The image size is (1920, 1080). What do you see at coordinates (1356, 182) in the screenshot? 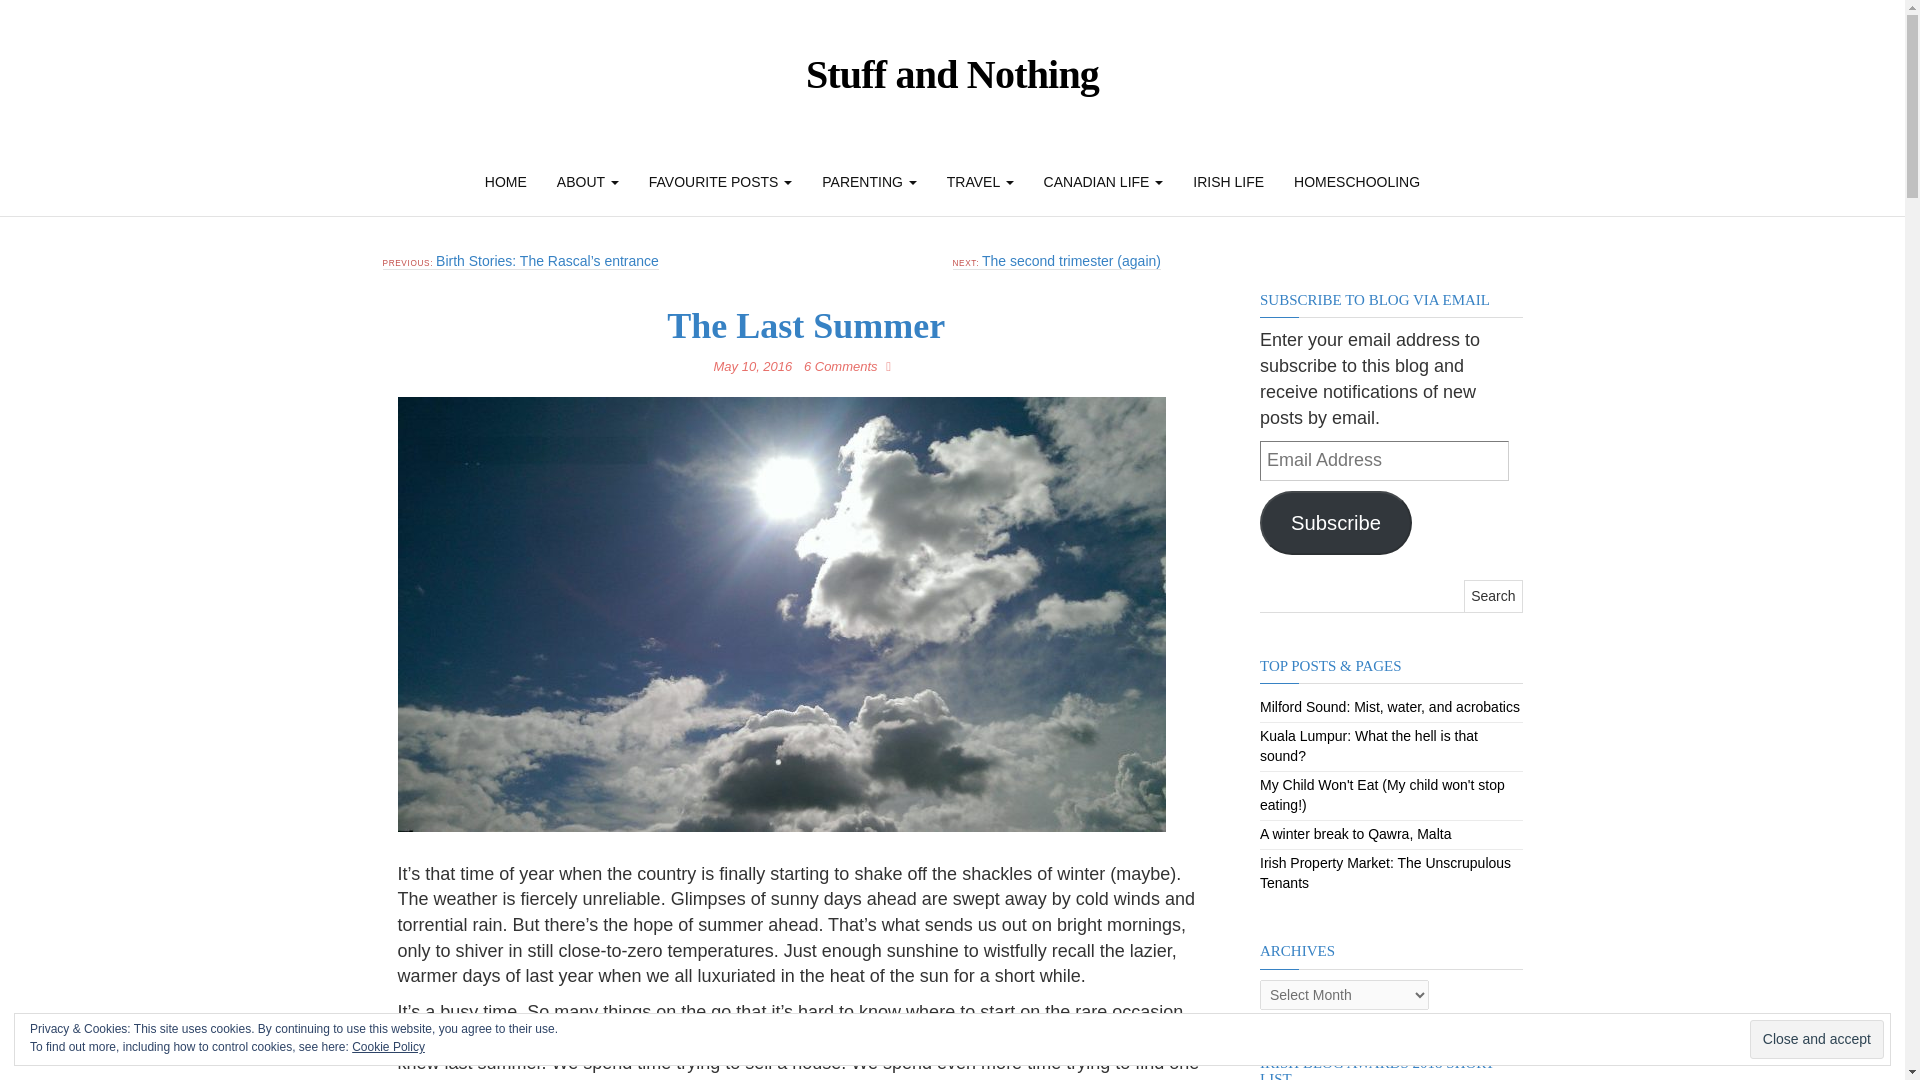
I see `HOMESCHOOLING` at bounding box center [1356, 182].